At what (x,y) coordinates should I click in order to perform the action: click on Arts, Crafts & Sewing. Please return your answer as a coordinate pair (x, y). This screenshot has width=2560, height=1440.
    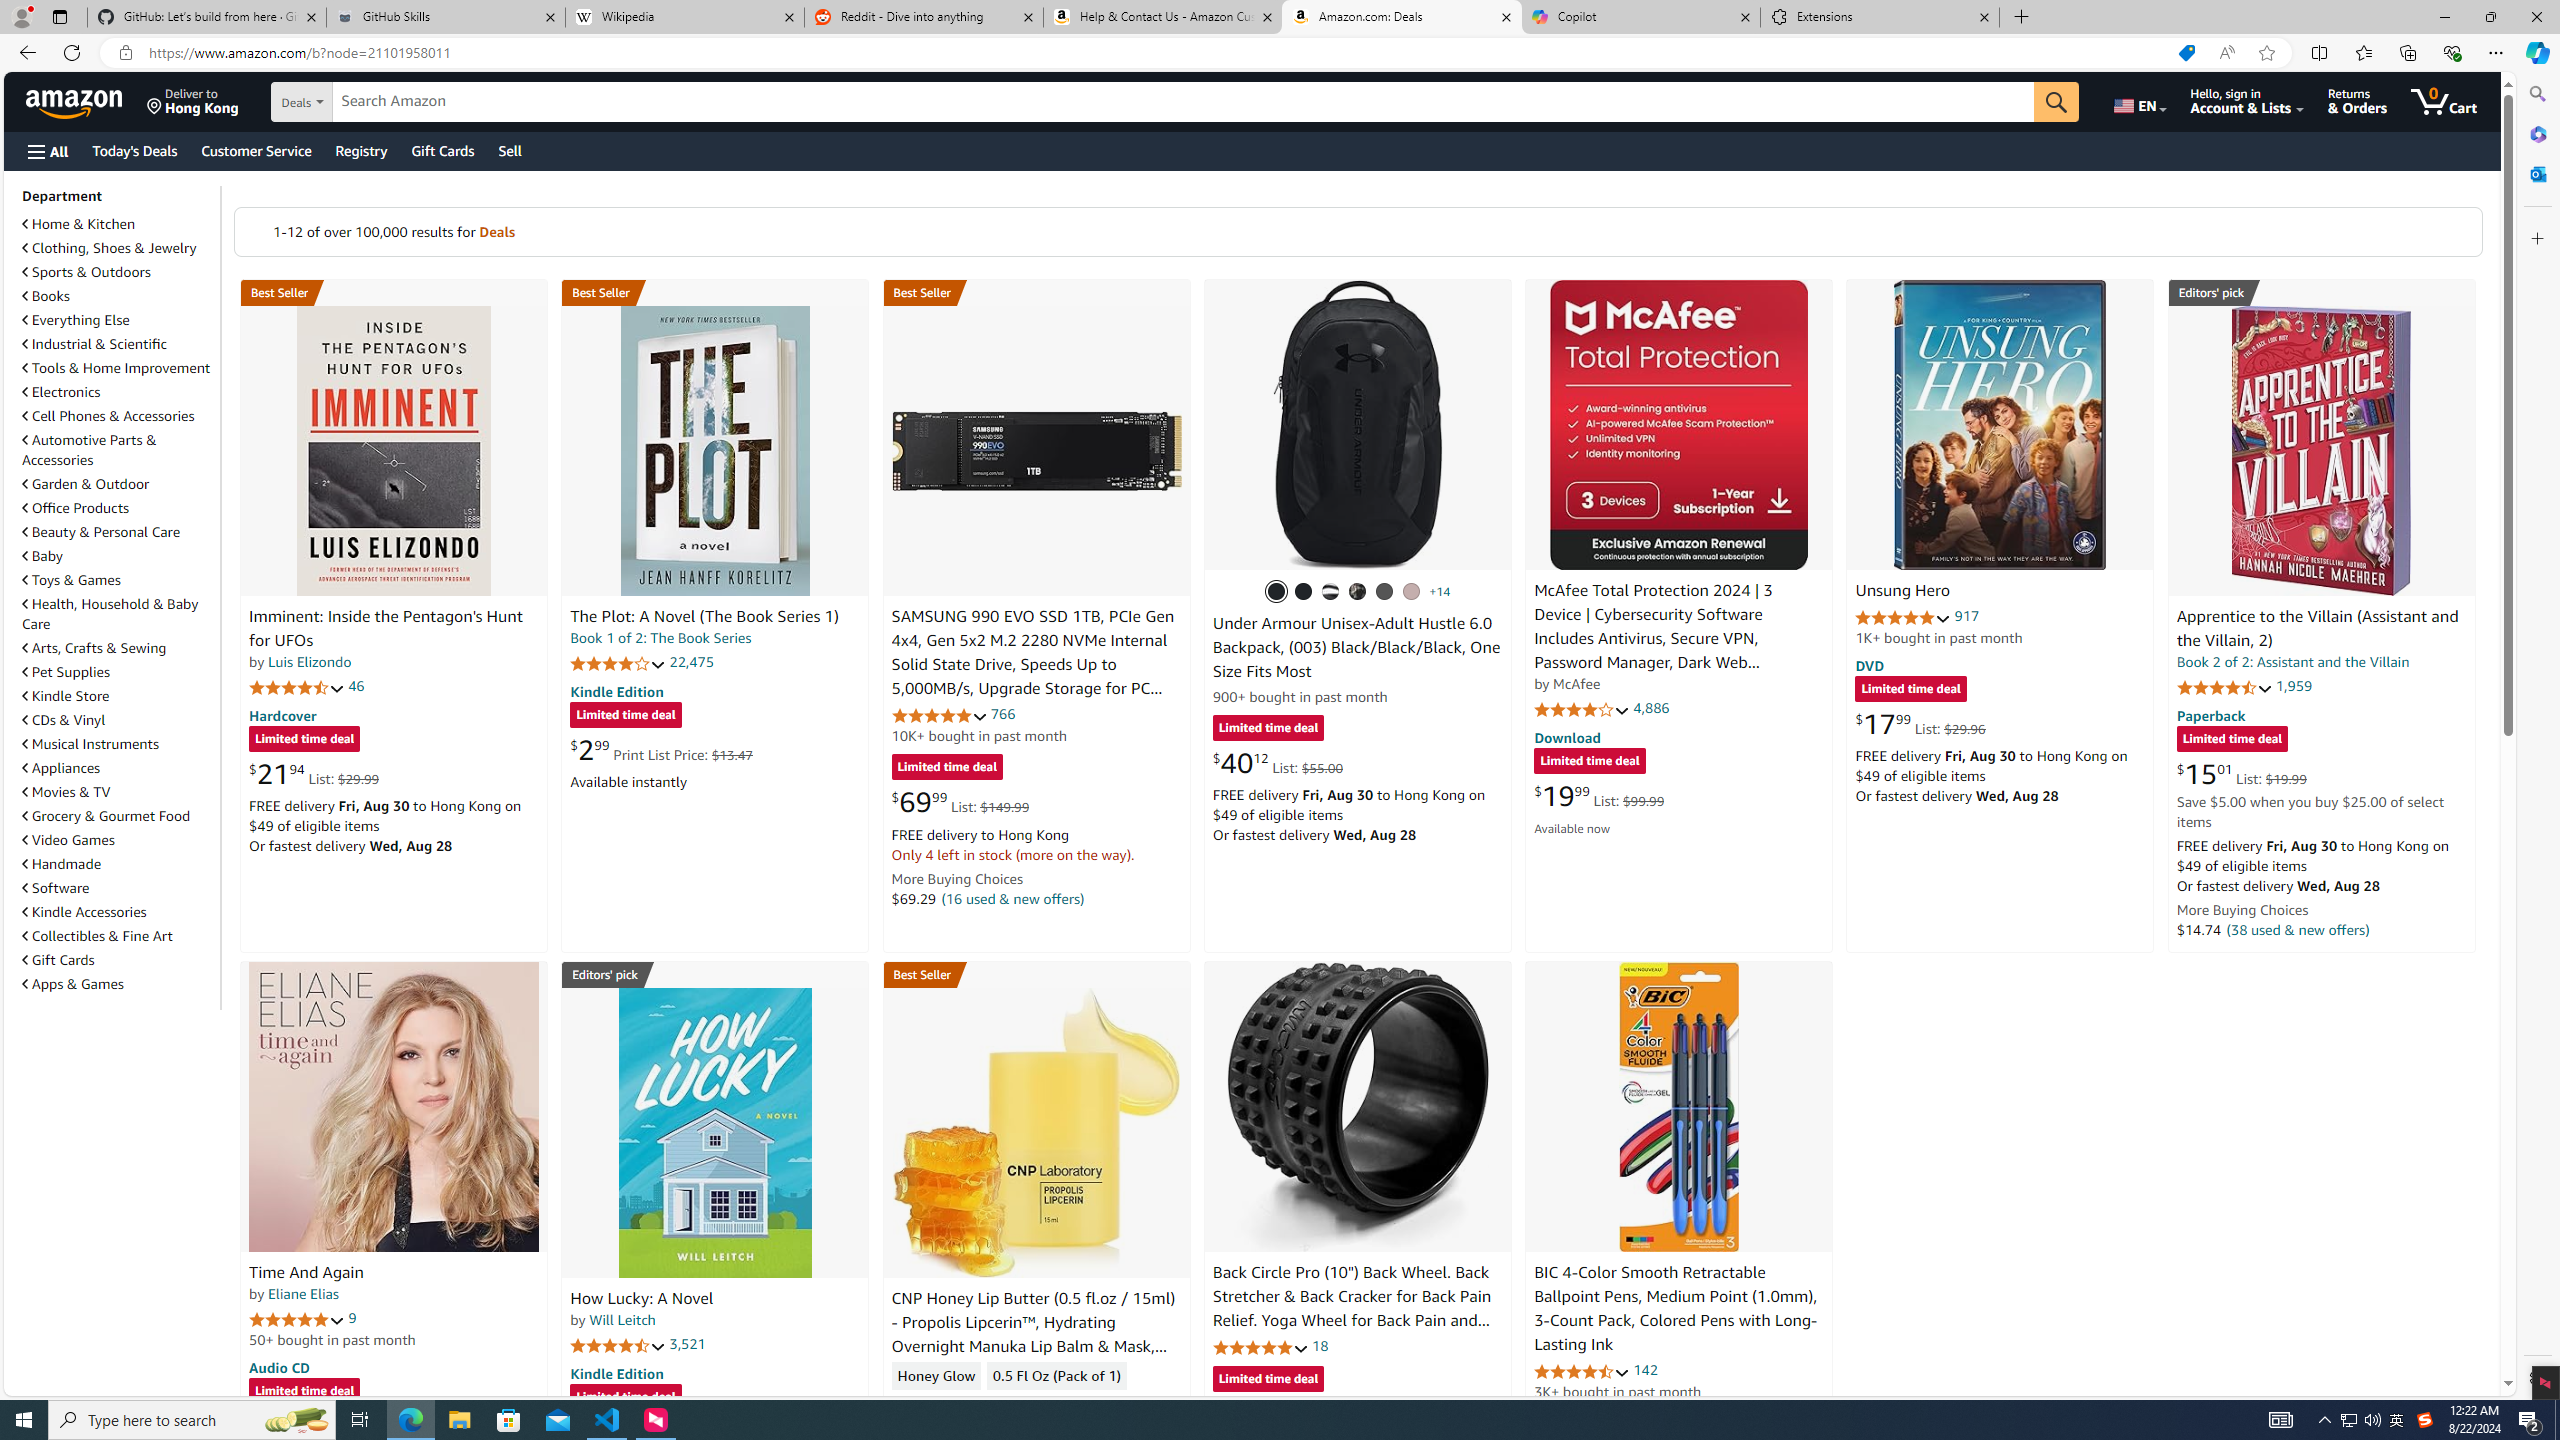
    Looking at the image, I should click on (94, 648).